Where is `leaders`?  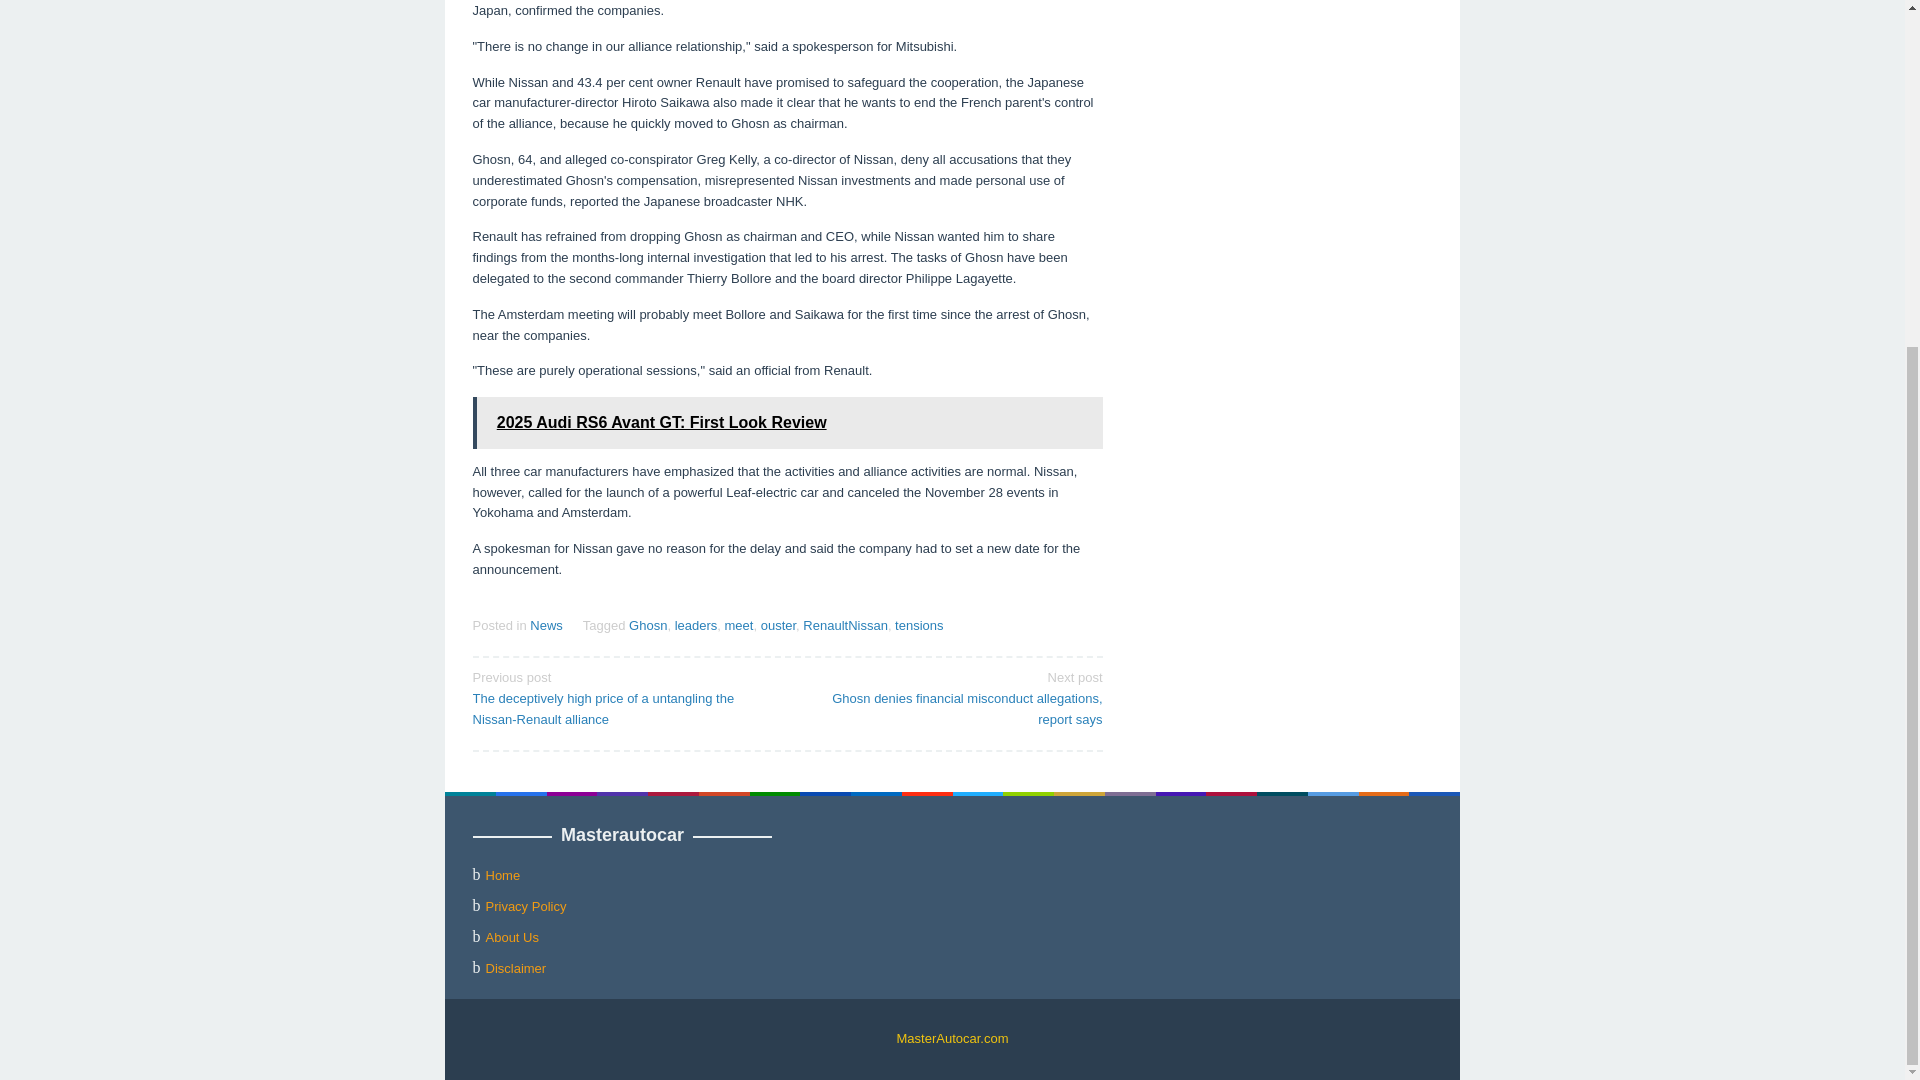 leaders is located at coordinates (696, 624).